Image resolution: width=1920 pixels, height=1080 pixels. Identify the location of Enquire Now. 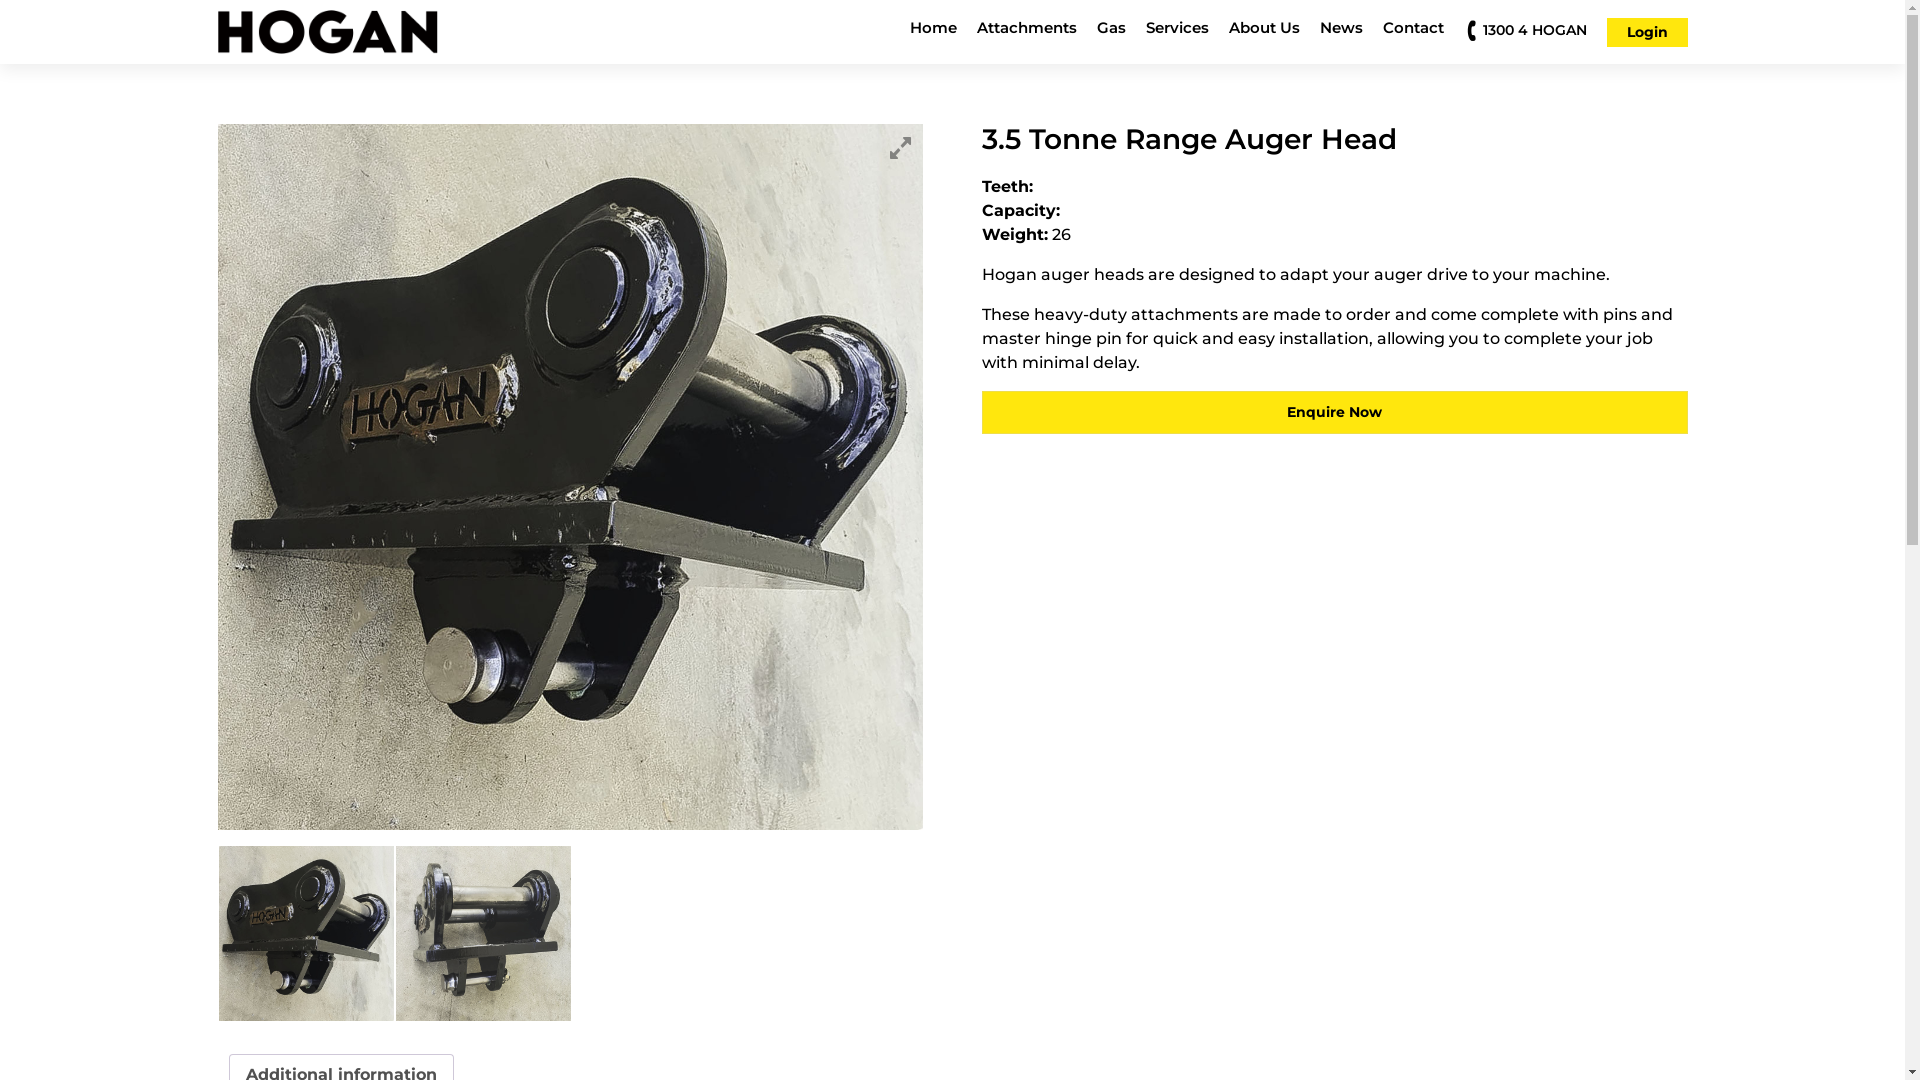
(1335, 412).